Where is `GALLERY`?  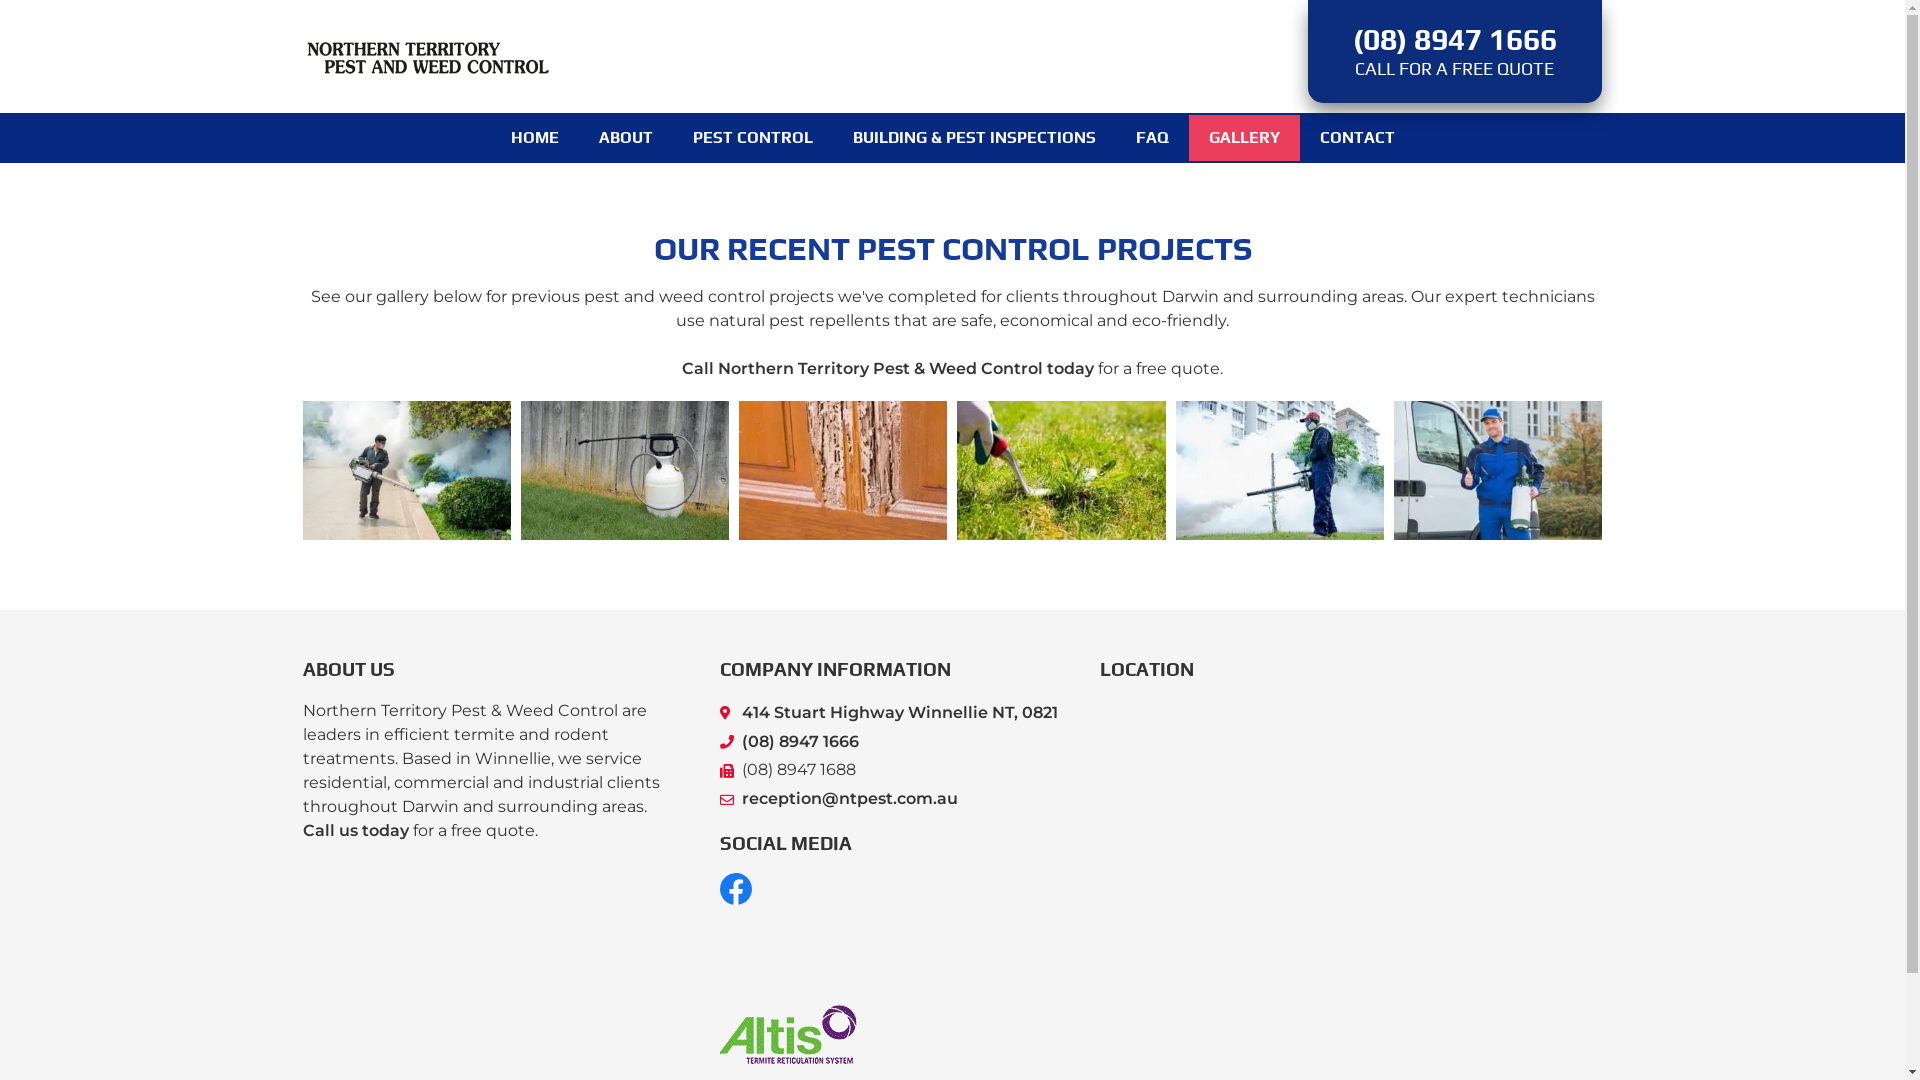 GALLERY is located at coordinates (1244, 138).